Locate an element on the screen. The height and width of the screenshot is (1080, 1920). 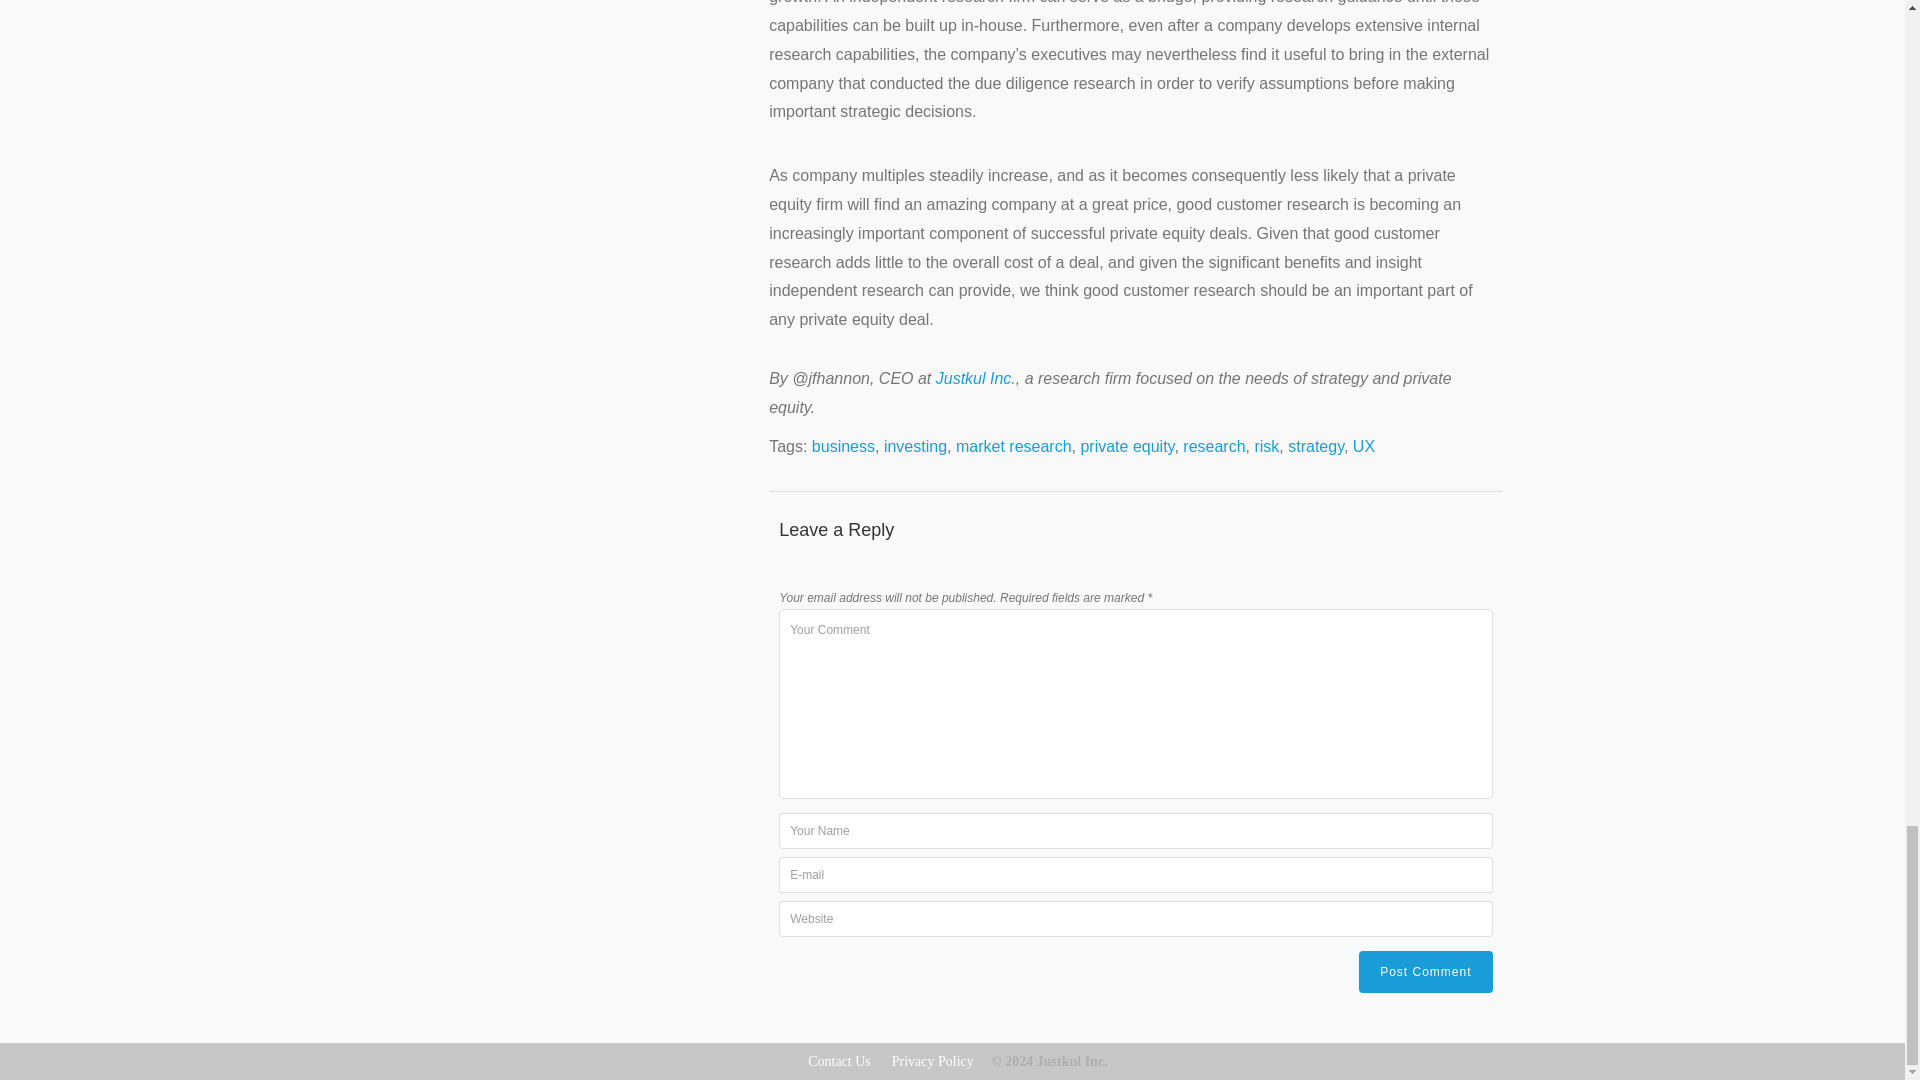
business is located at coordinates (844, 446).